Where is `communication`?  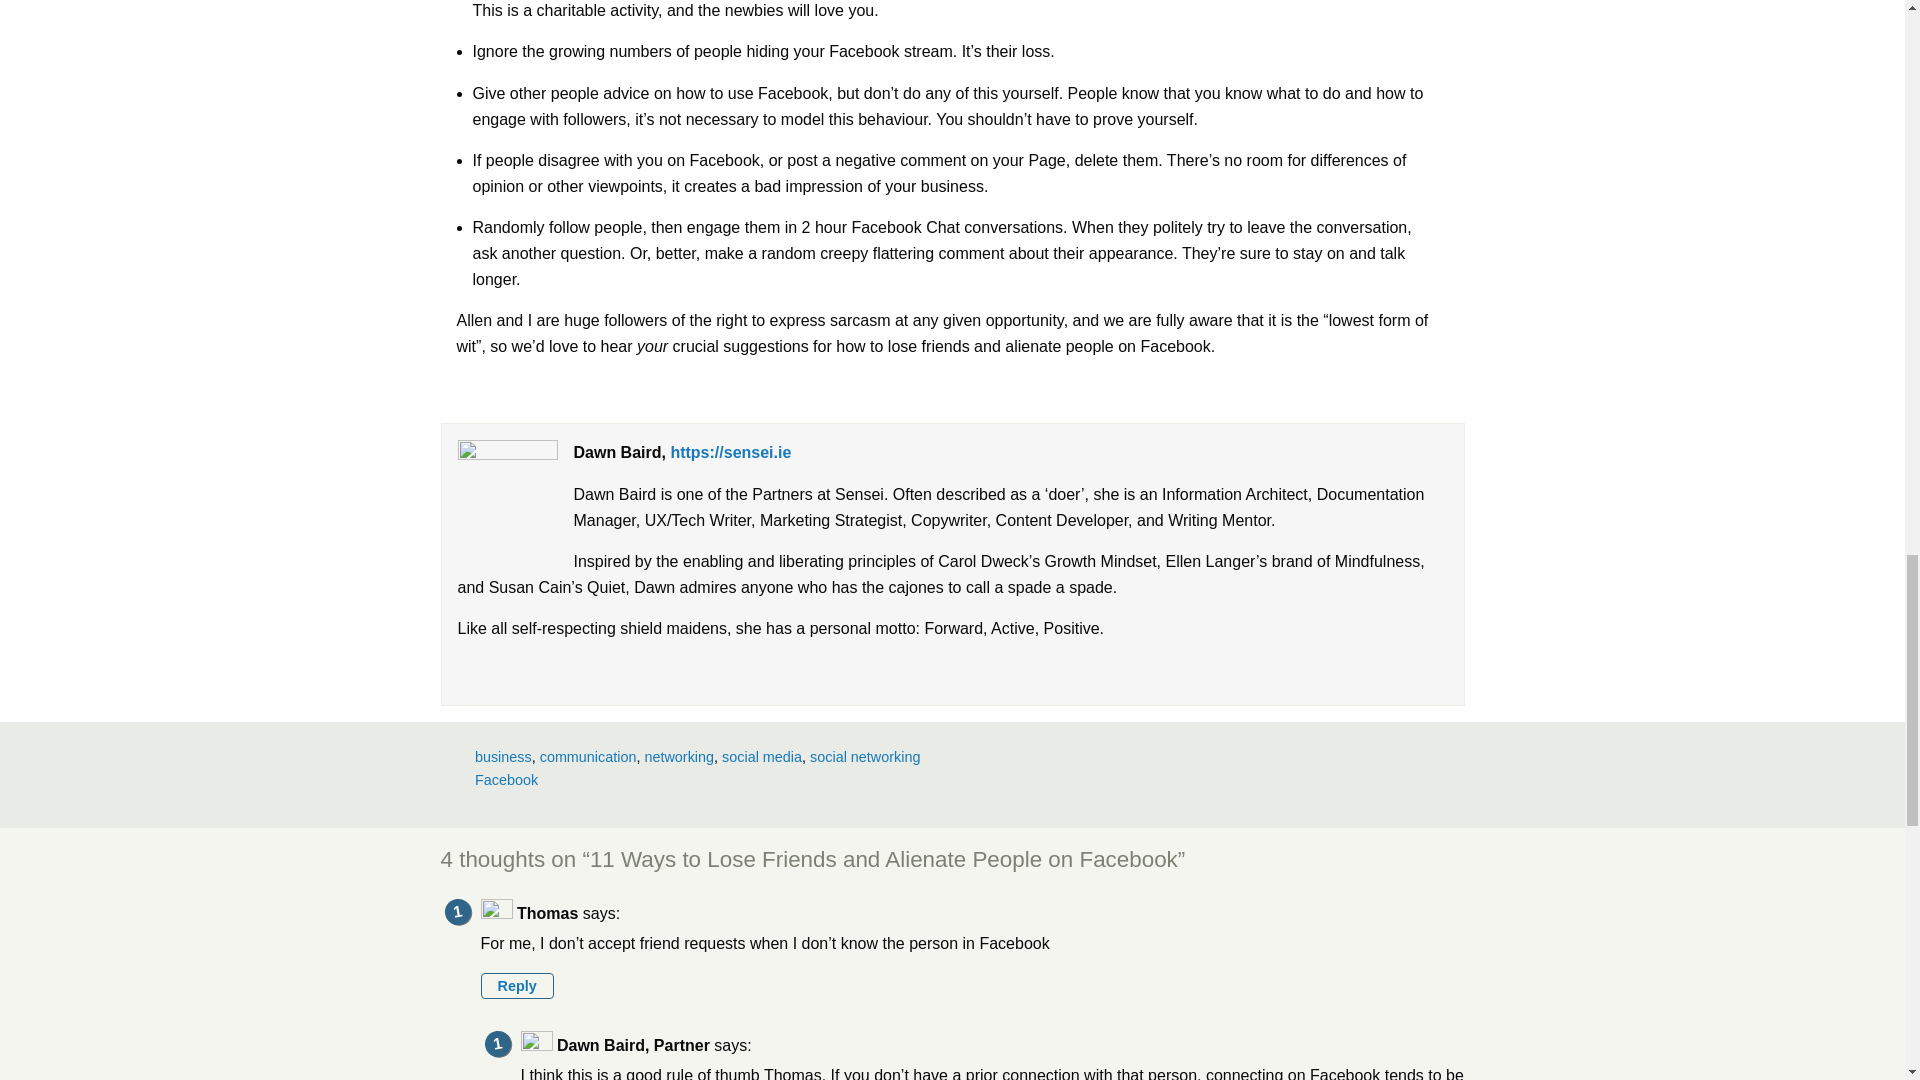
communication is located at coordinates (588, 756).